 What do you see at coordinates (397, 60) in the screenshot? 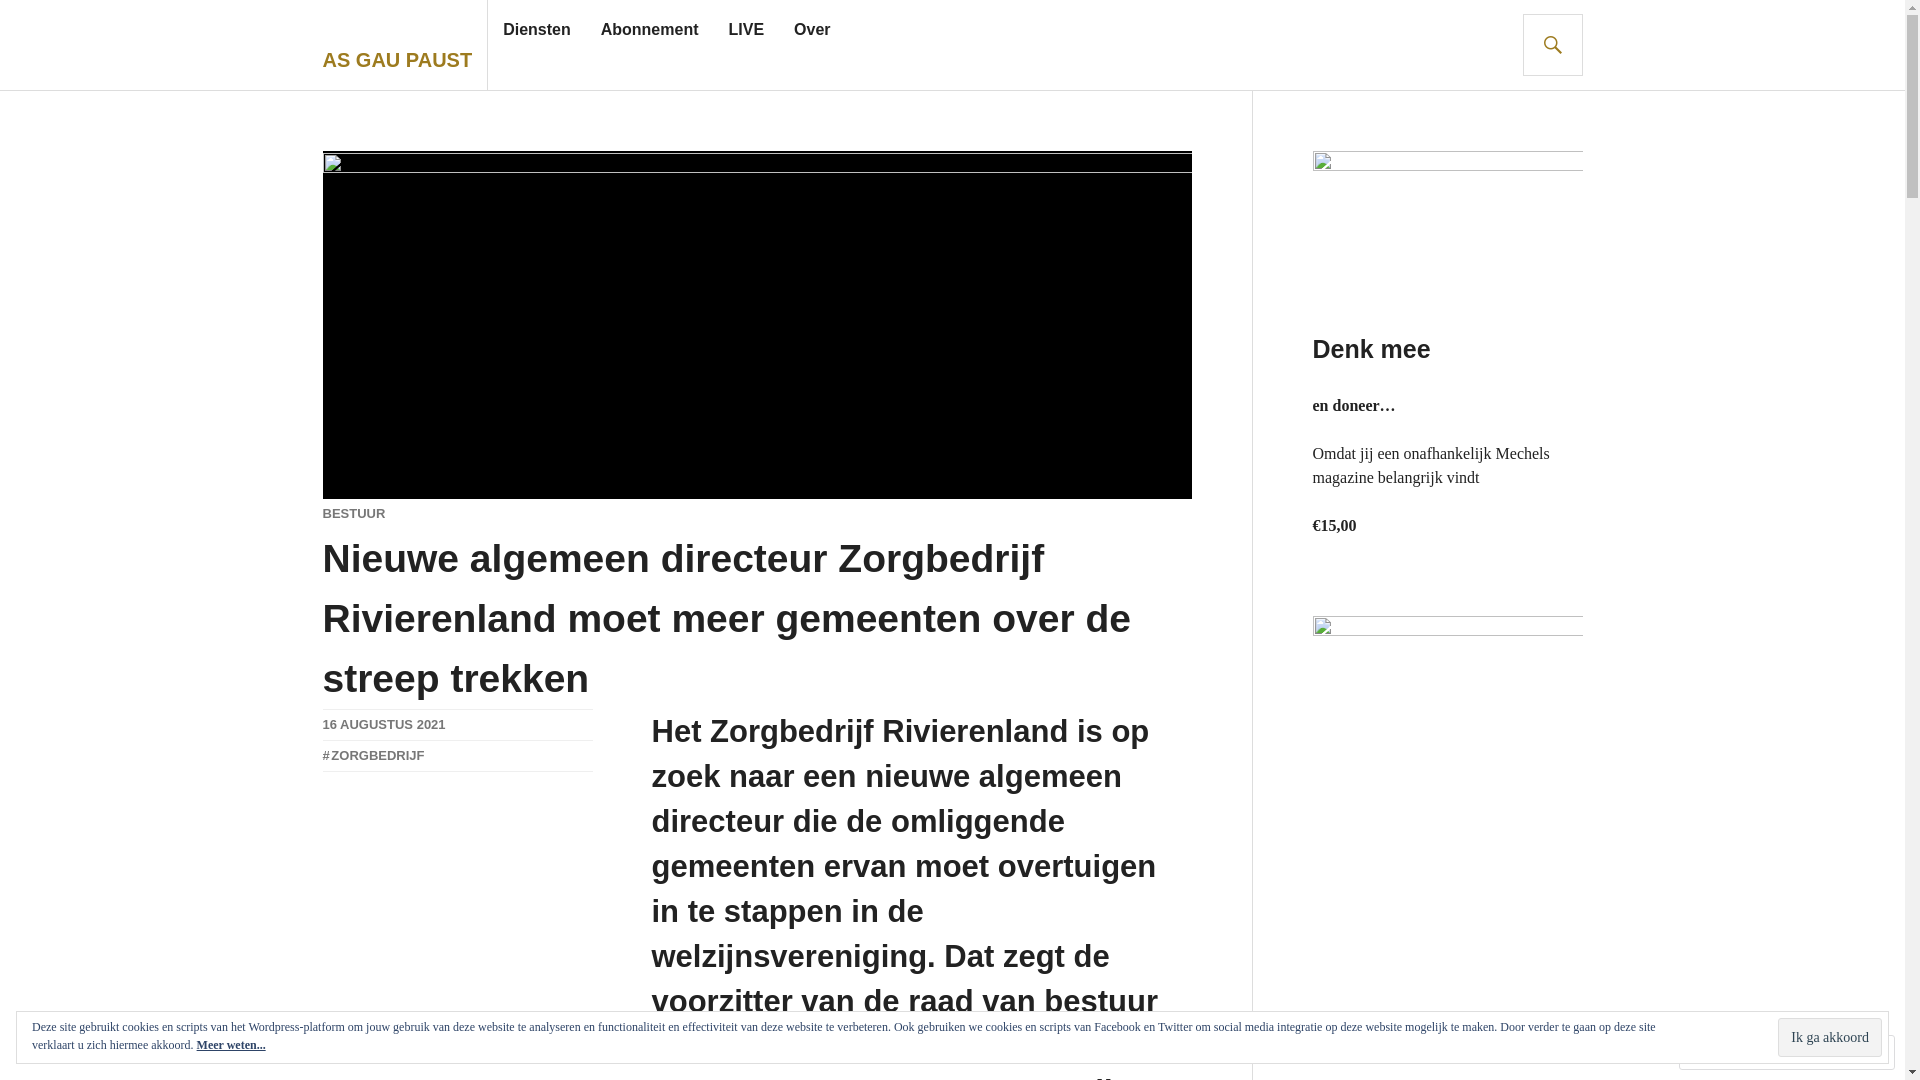
I see `AS GAU PAUST` at bounding box center [397, 60].